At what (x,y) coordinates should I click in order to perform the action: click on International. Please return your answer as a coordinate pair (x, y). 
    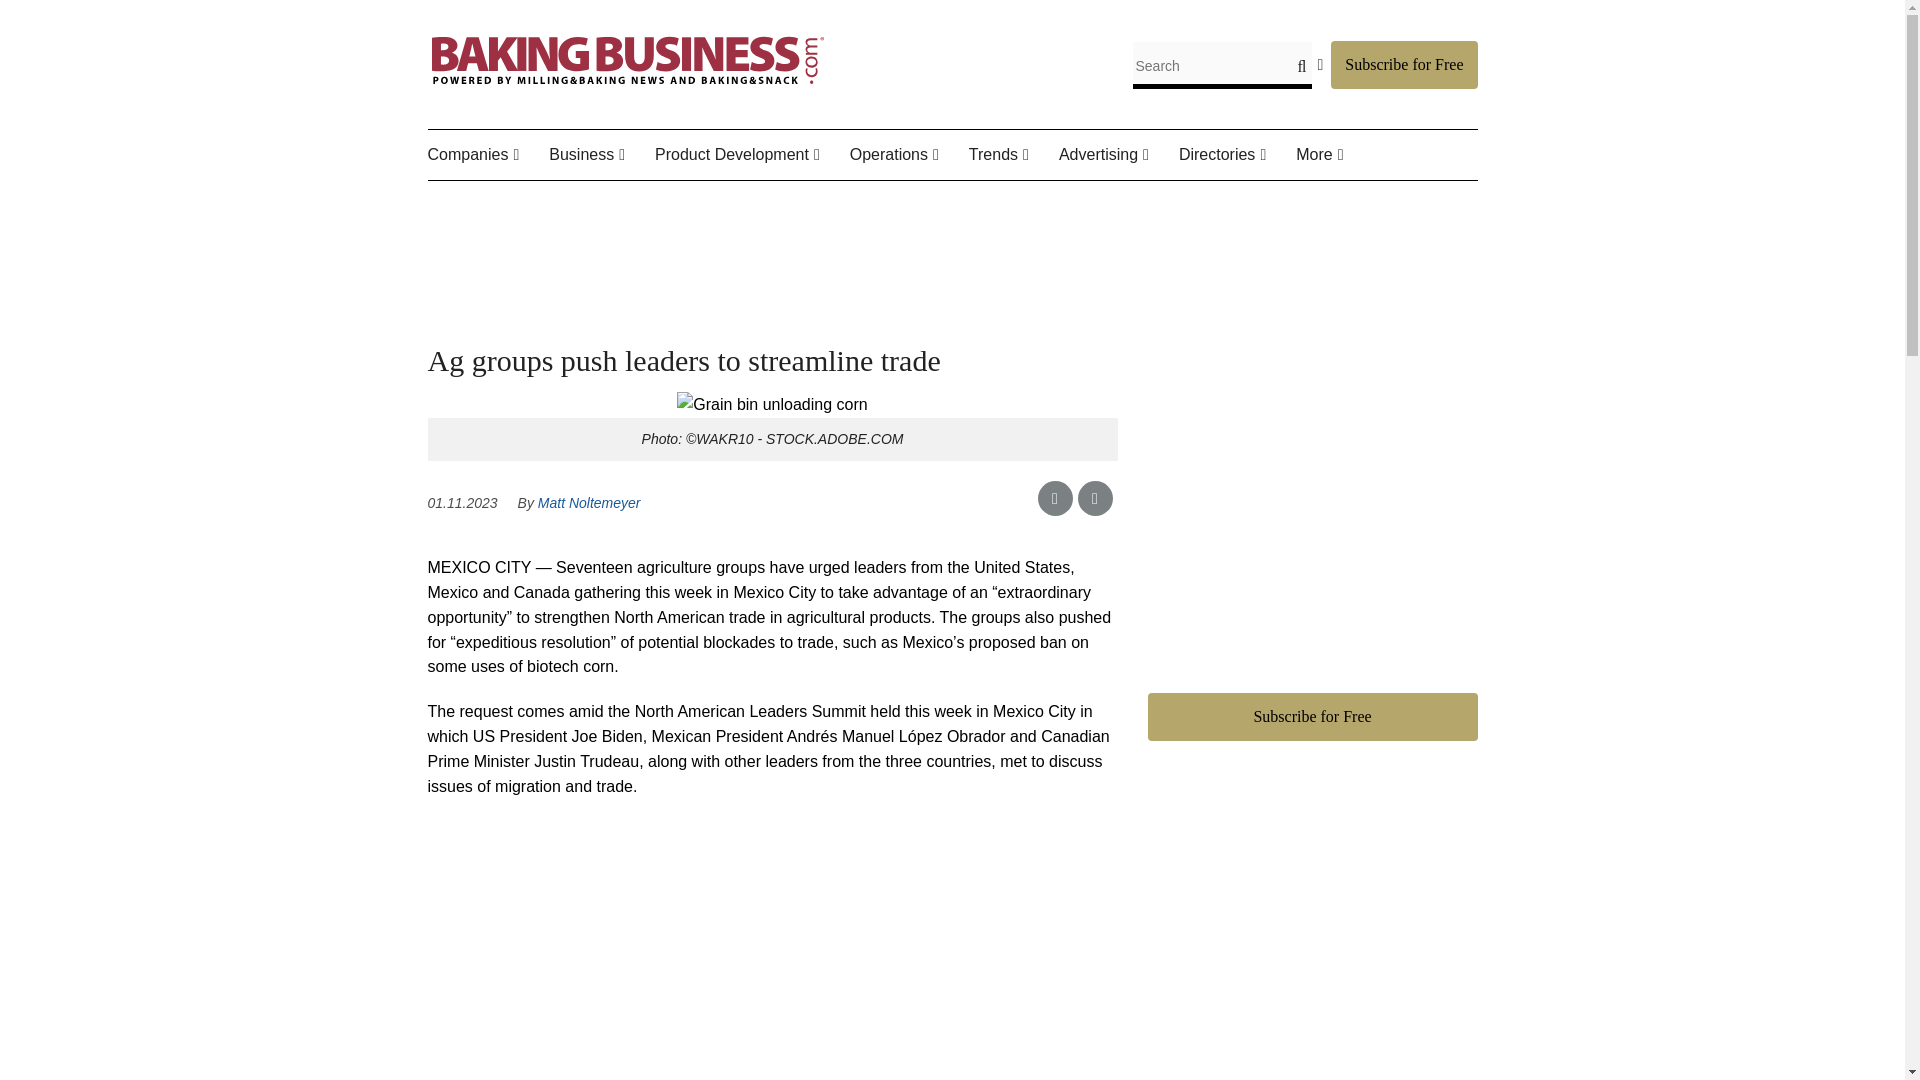
    Looking at the image, I should click on (679, 202).